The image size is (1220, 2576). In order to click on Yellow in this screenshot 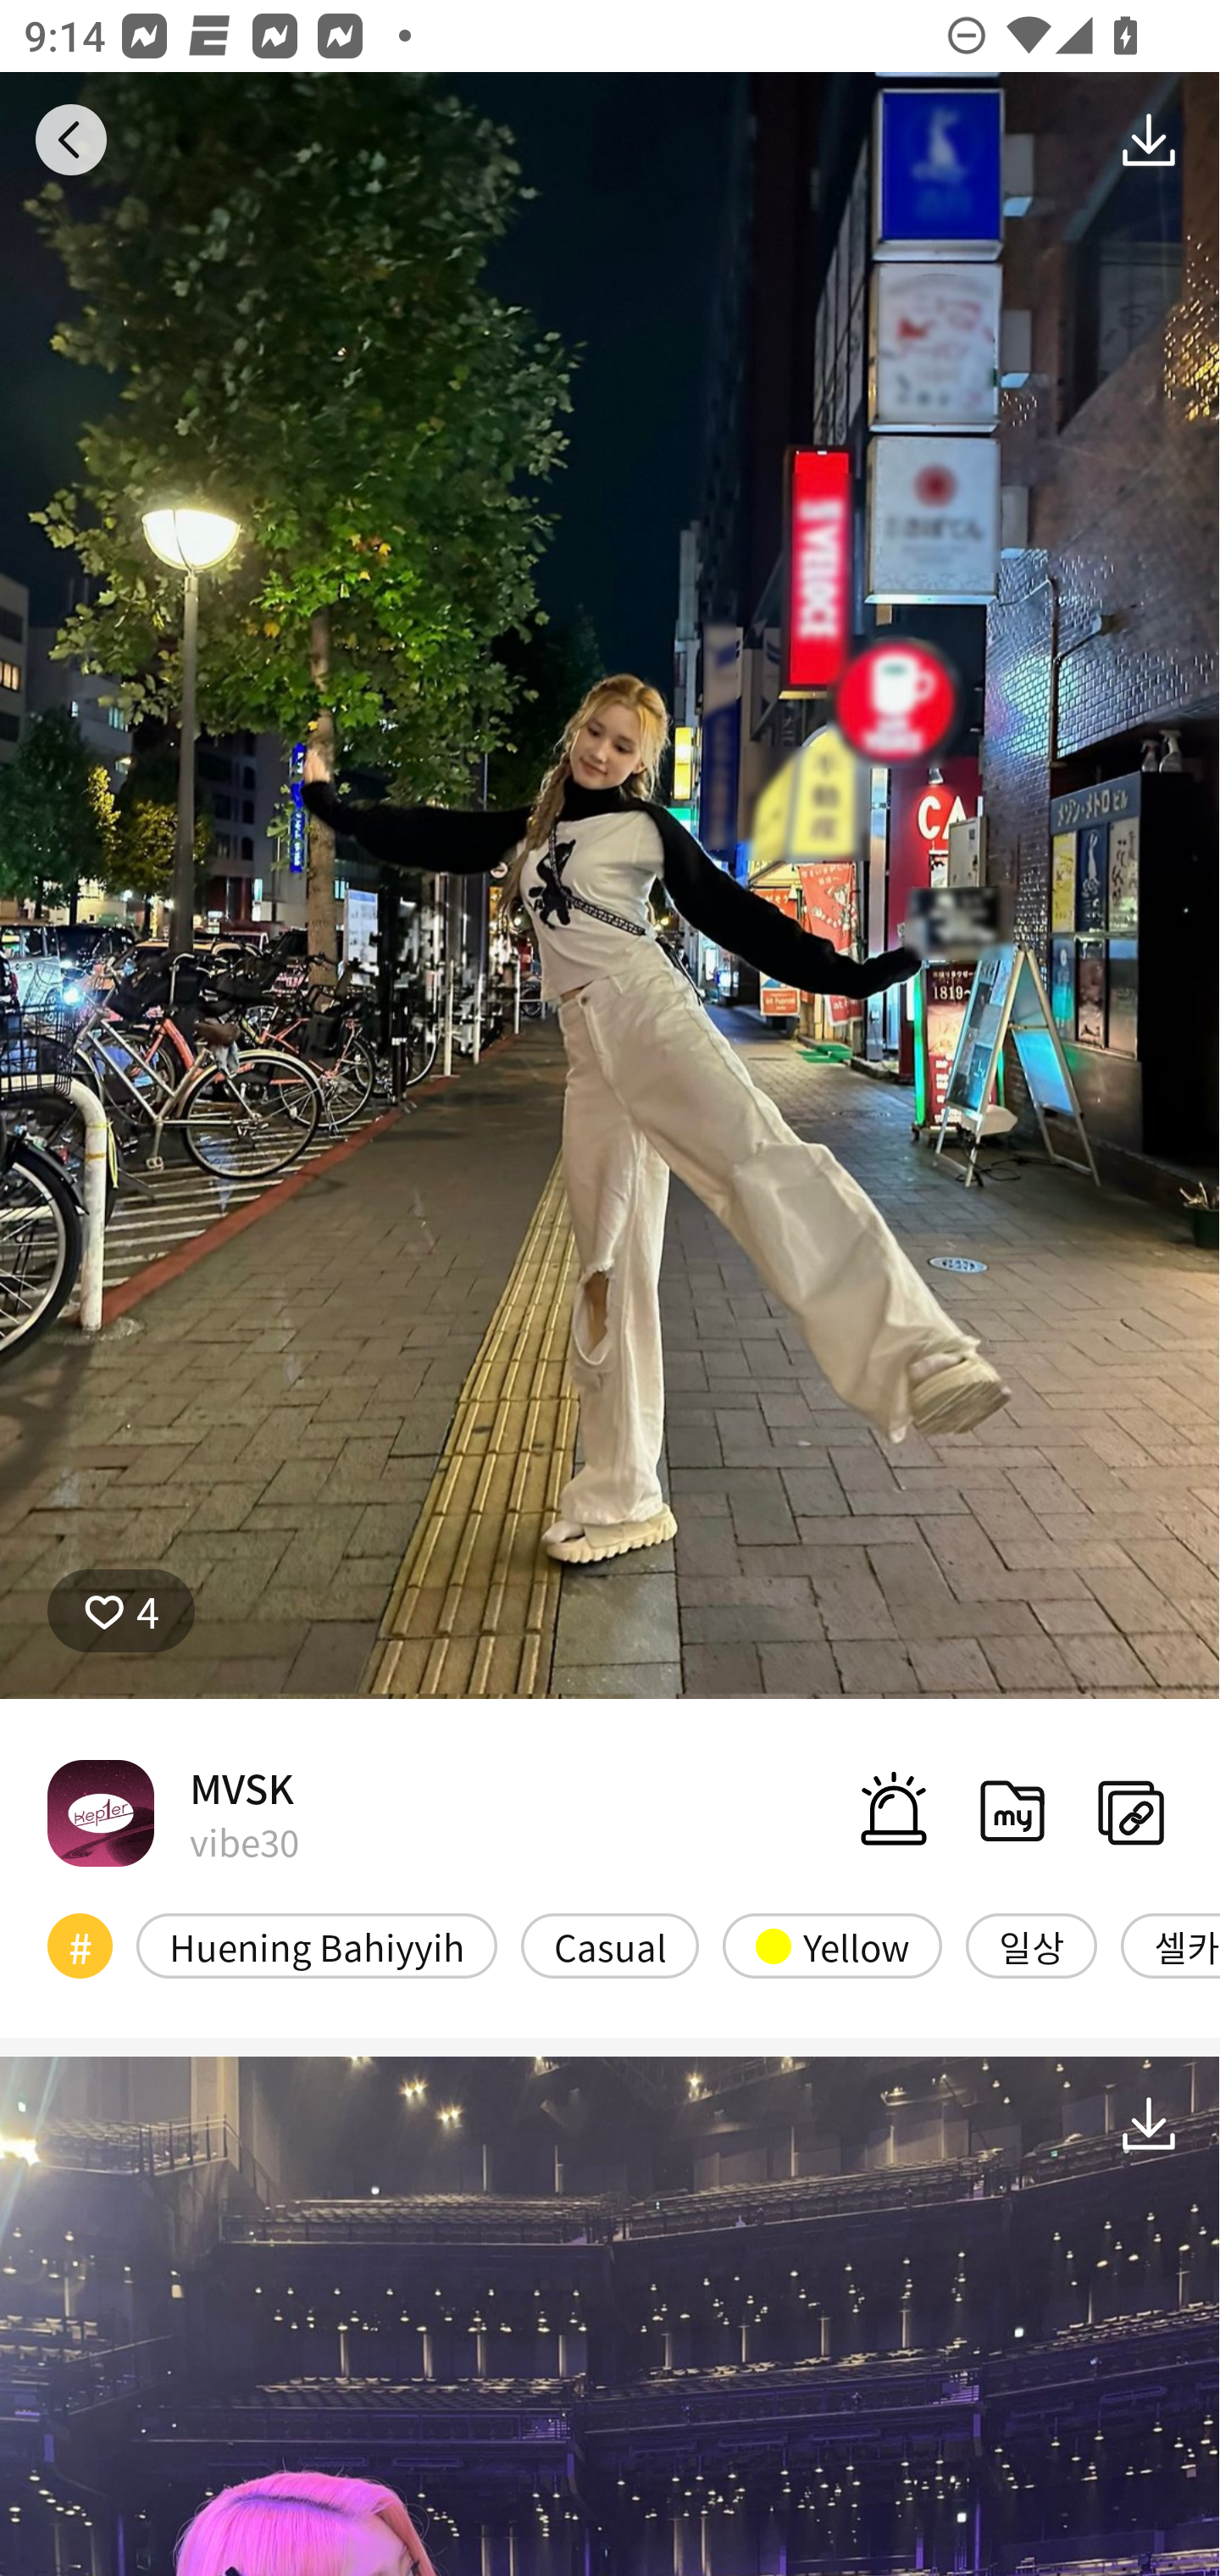, I will do `click(832, 1946)`.